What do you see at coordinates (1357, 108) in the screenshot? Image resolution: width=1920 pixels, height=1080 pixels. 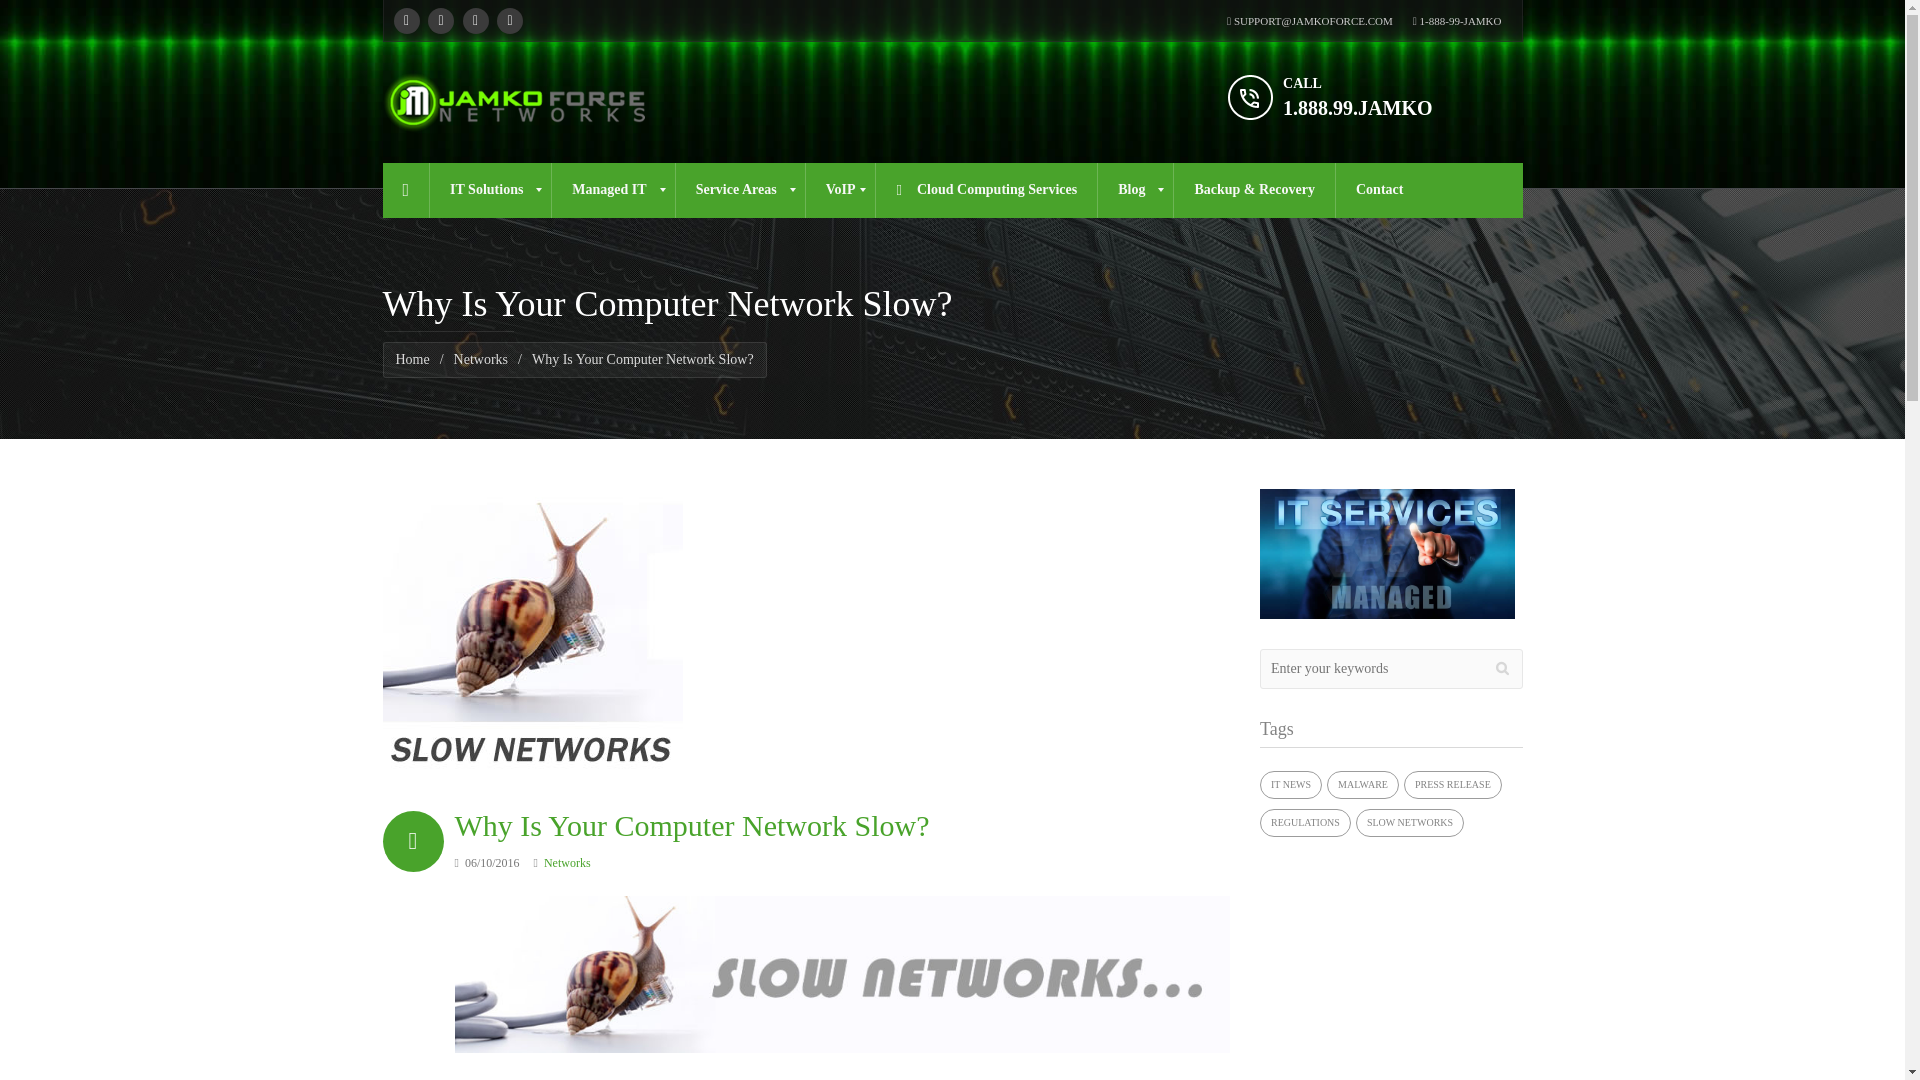 I see `1.888.99.JAMKO` at bounding box center [1357, 108].